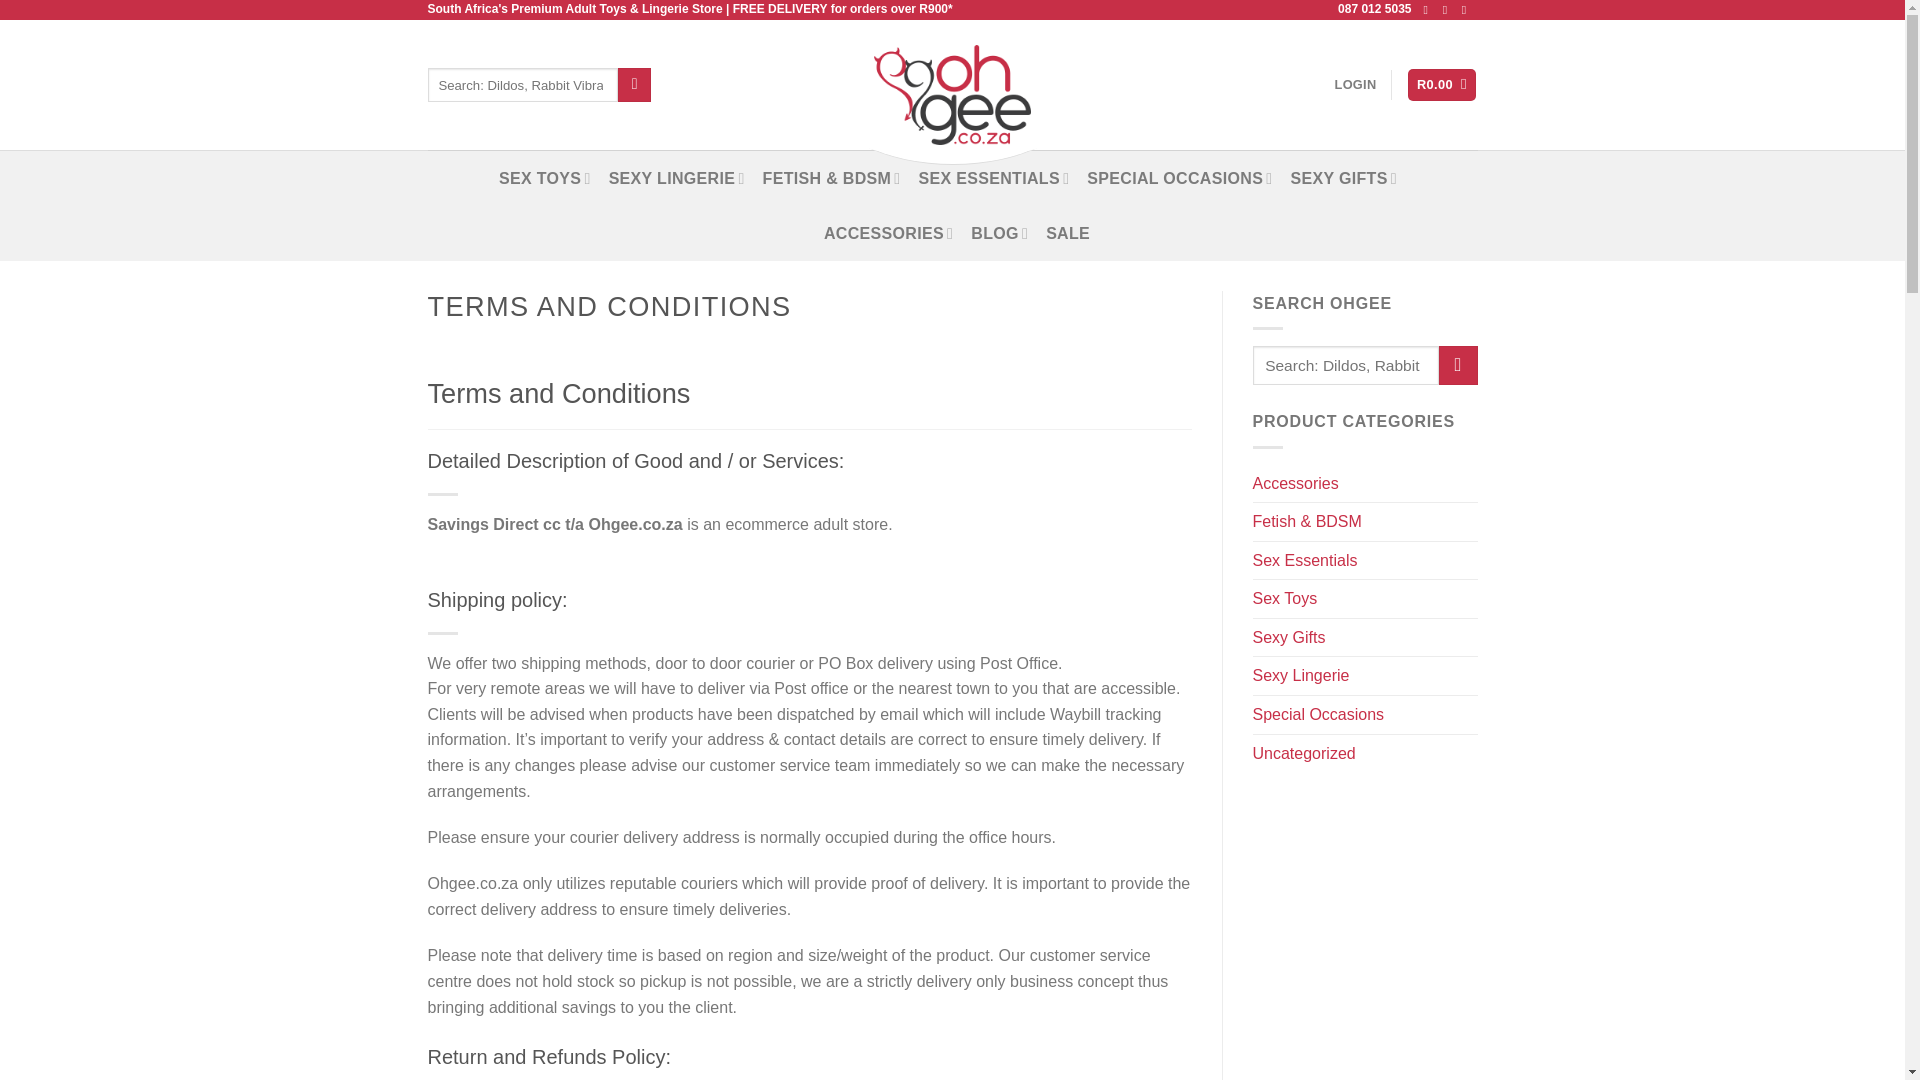 This screenshot has height=1080, width=1920. I want to click on SEXY LINGERIE, so click(676, 178).